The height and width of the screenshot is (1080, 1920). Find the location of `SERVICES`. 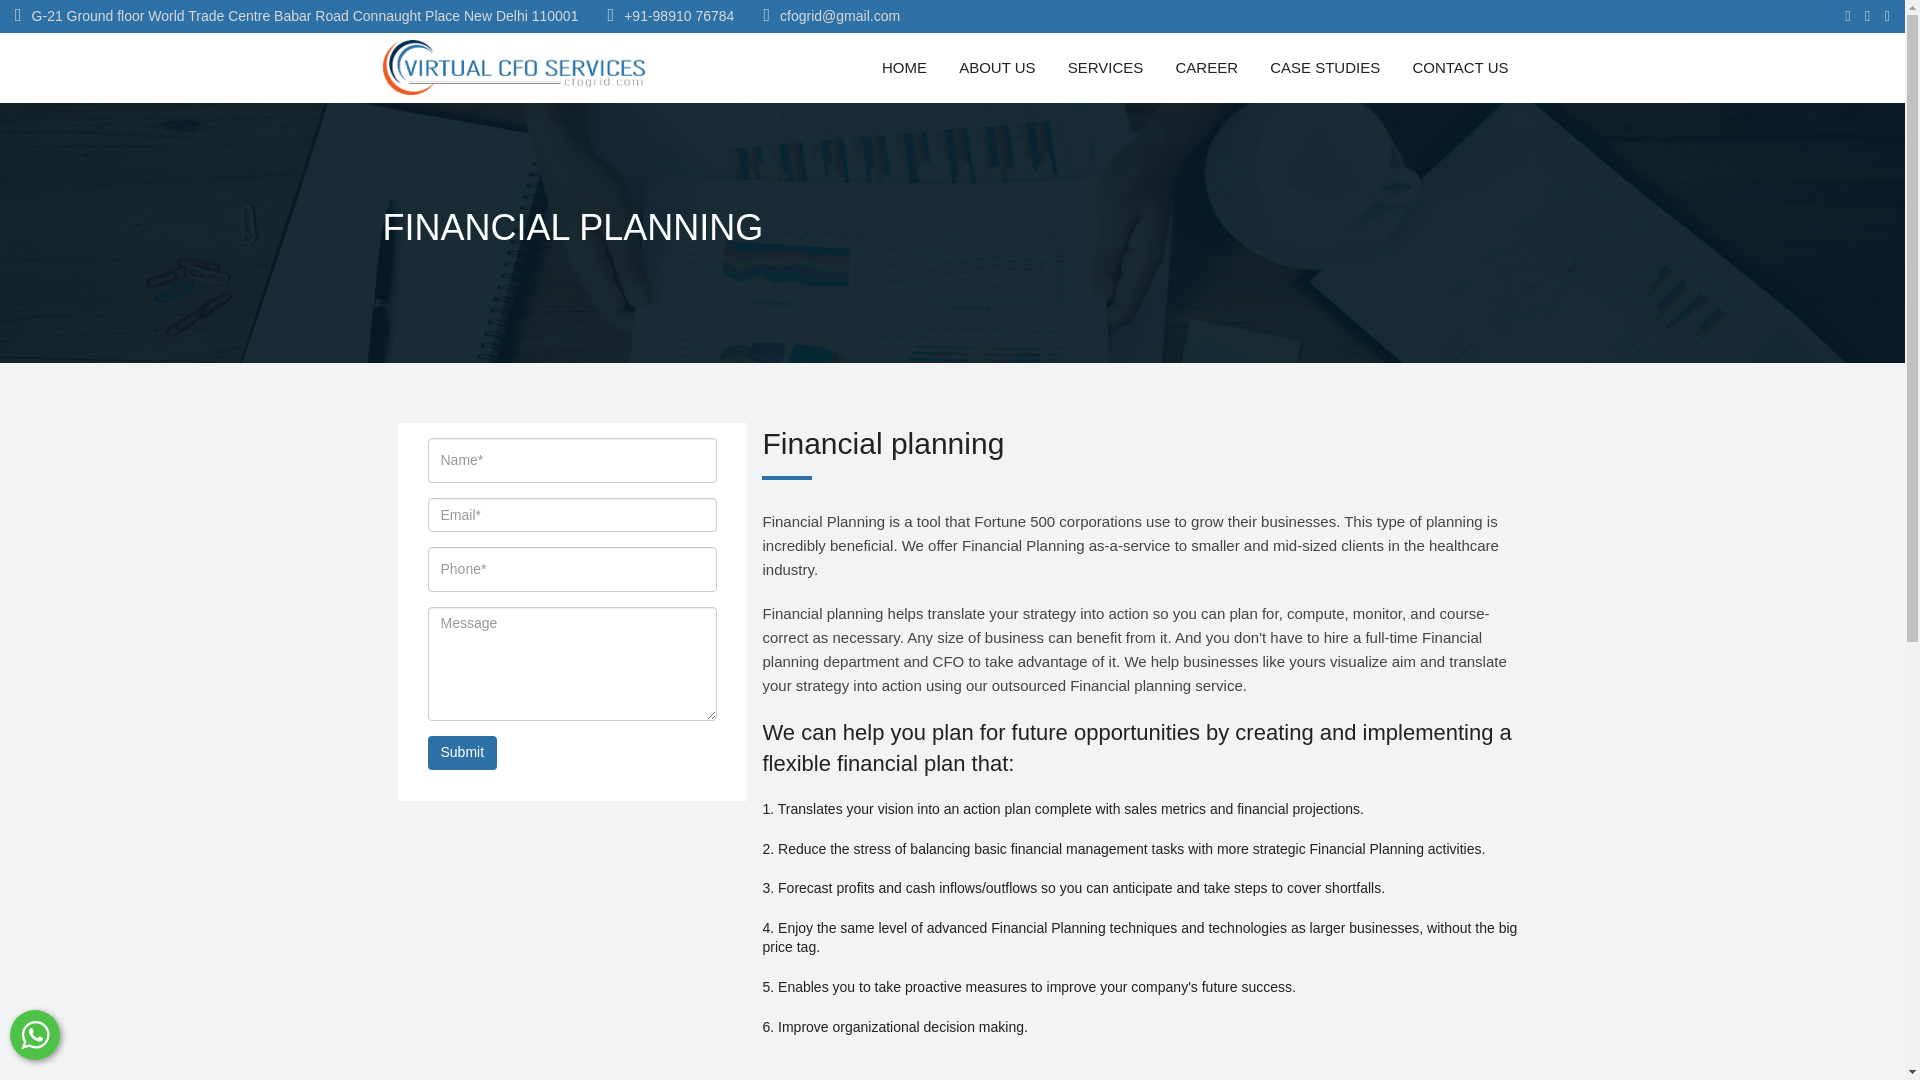

SERVICES is located at coordinates (1106, 66).